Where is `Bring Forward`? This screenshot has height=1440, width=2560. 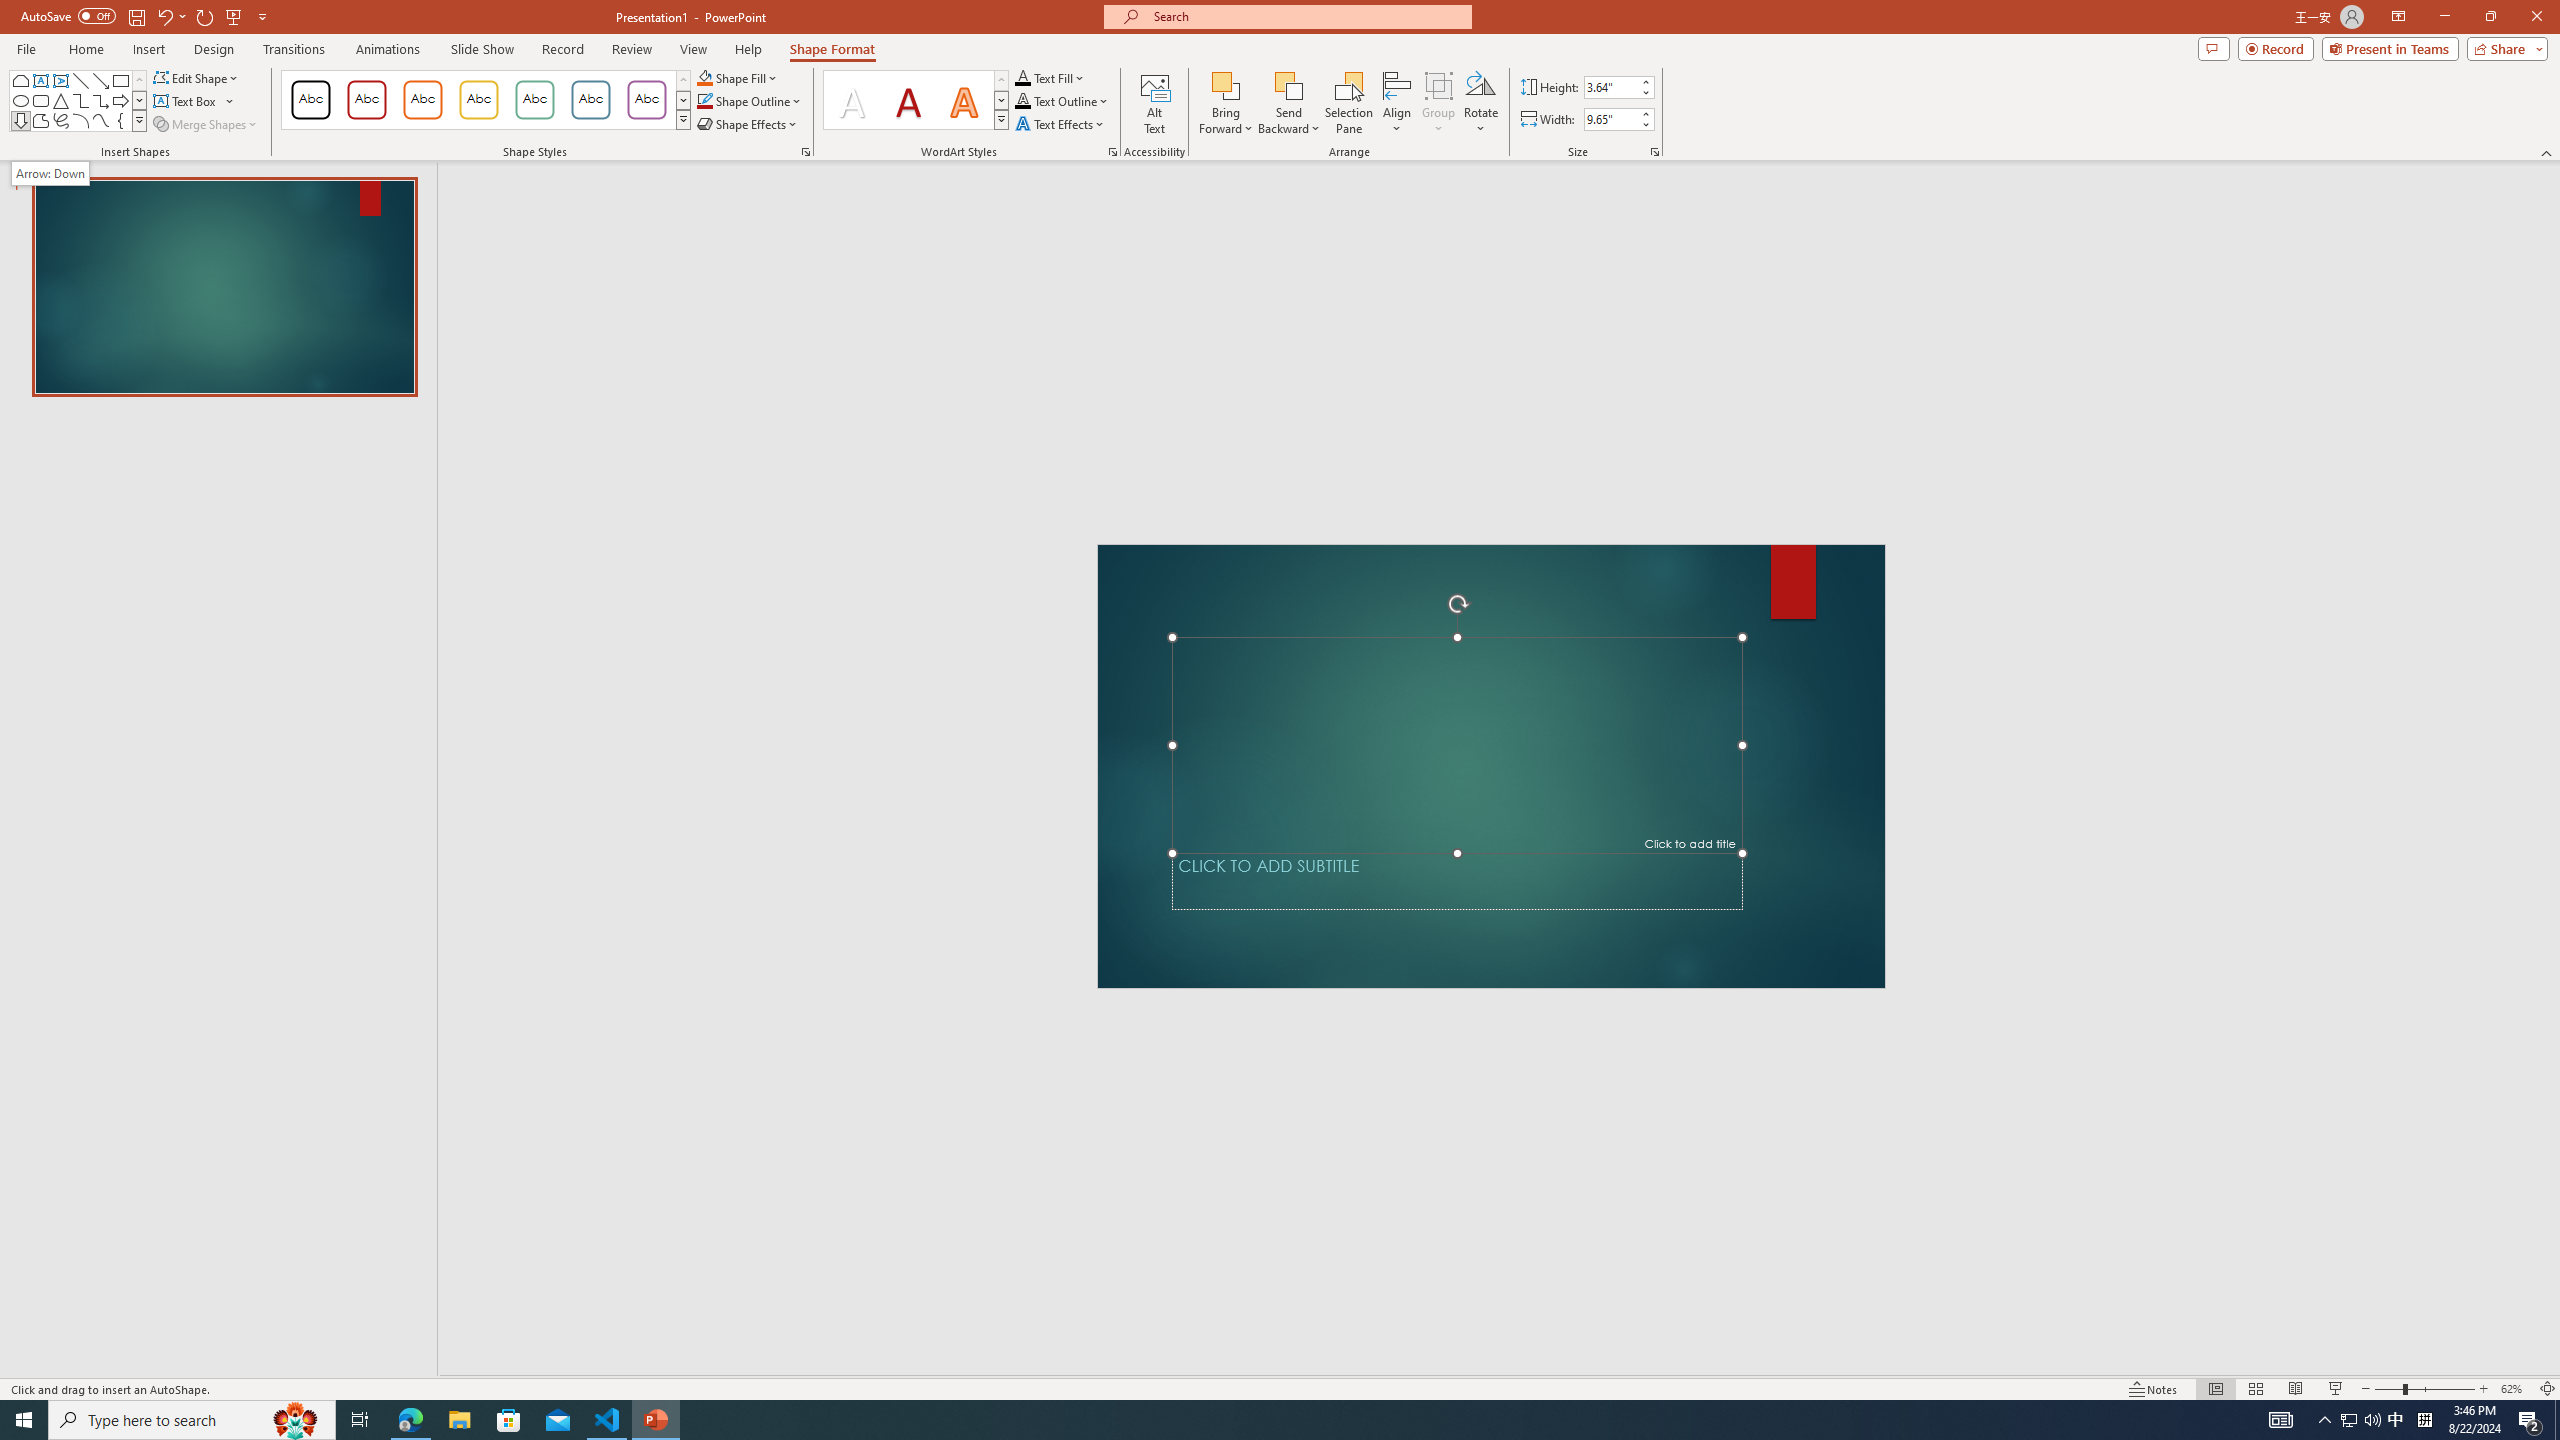 Bring Forward is located at coordinates (1227, 85).